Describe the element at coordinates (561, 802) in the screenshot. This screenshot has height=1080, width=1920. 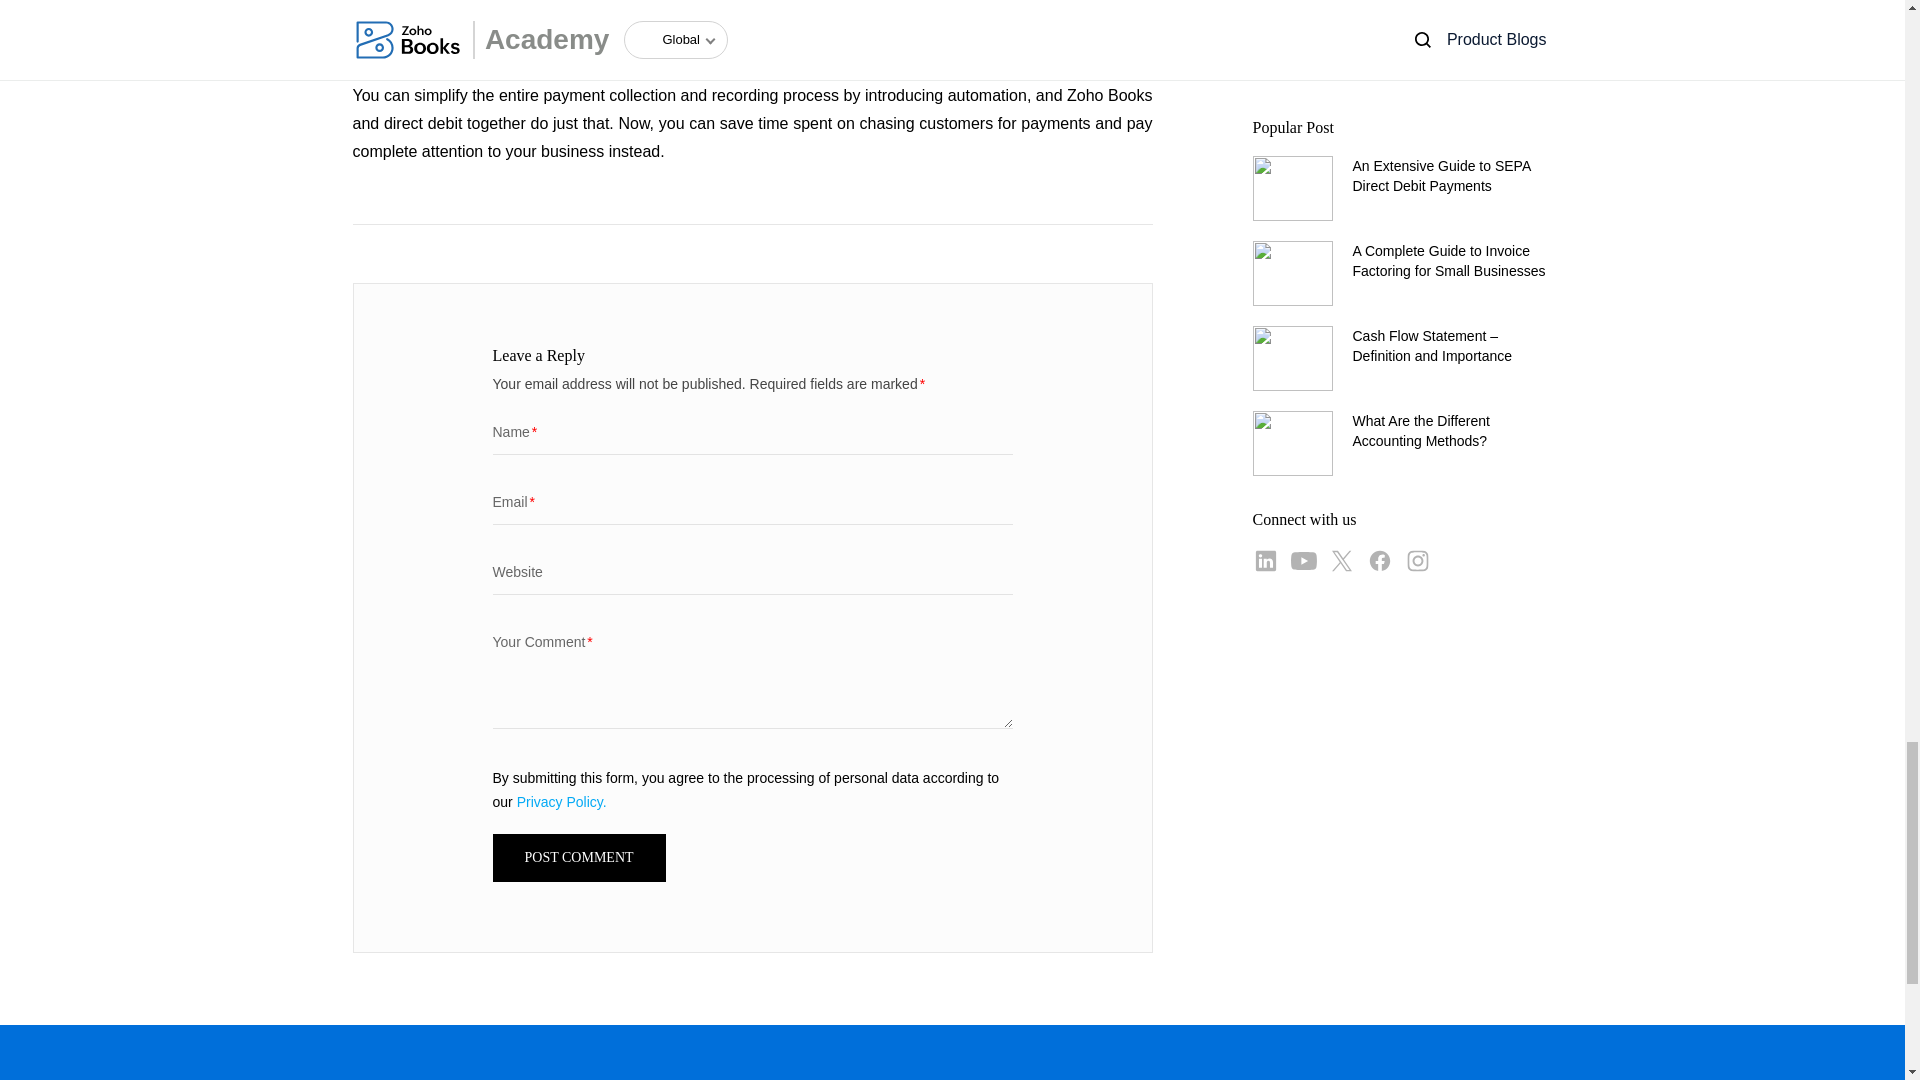
I see `Privacy Policy.` at that location.